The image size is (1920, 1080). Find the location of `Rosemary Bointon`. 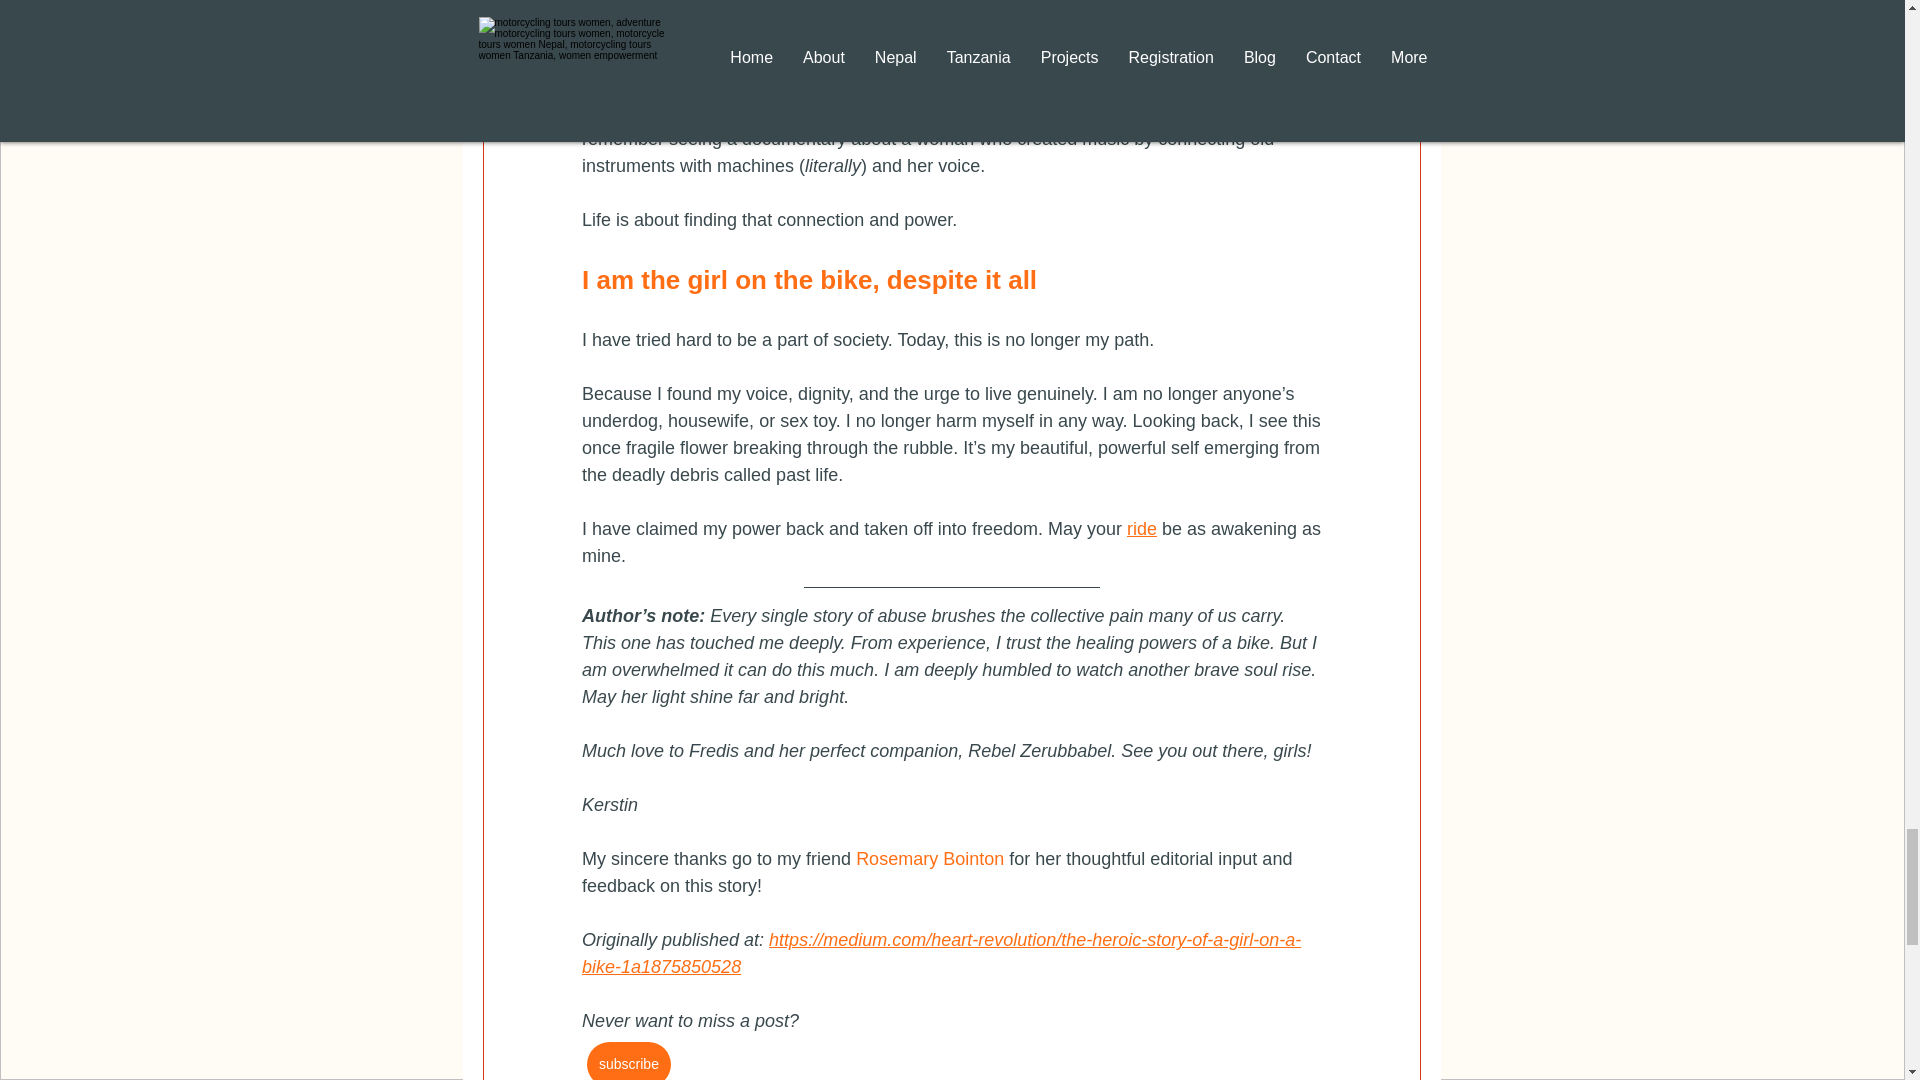

Rosemary Bointon is located at coordinates (930, 858).